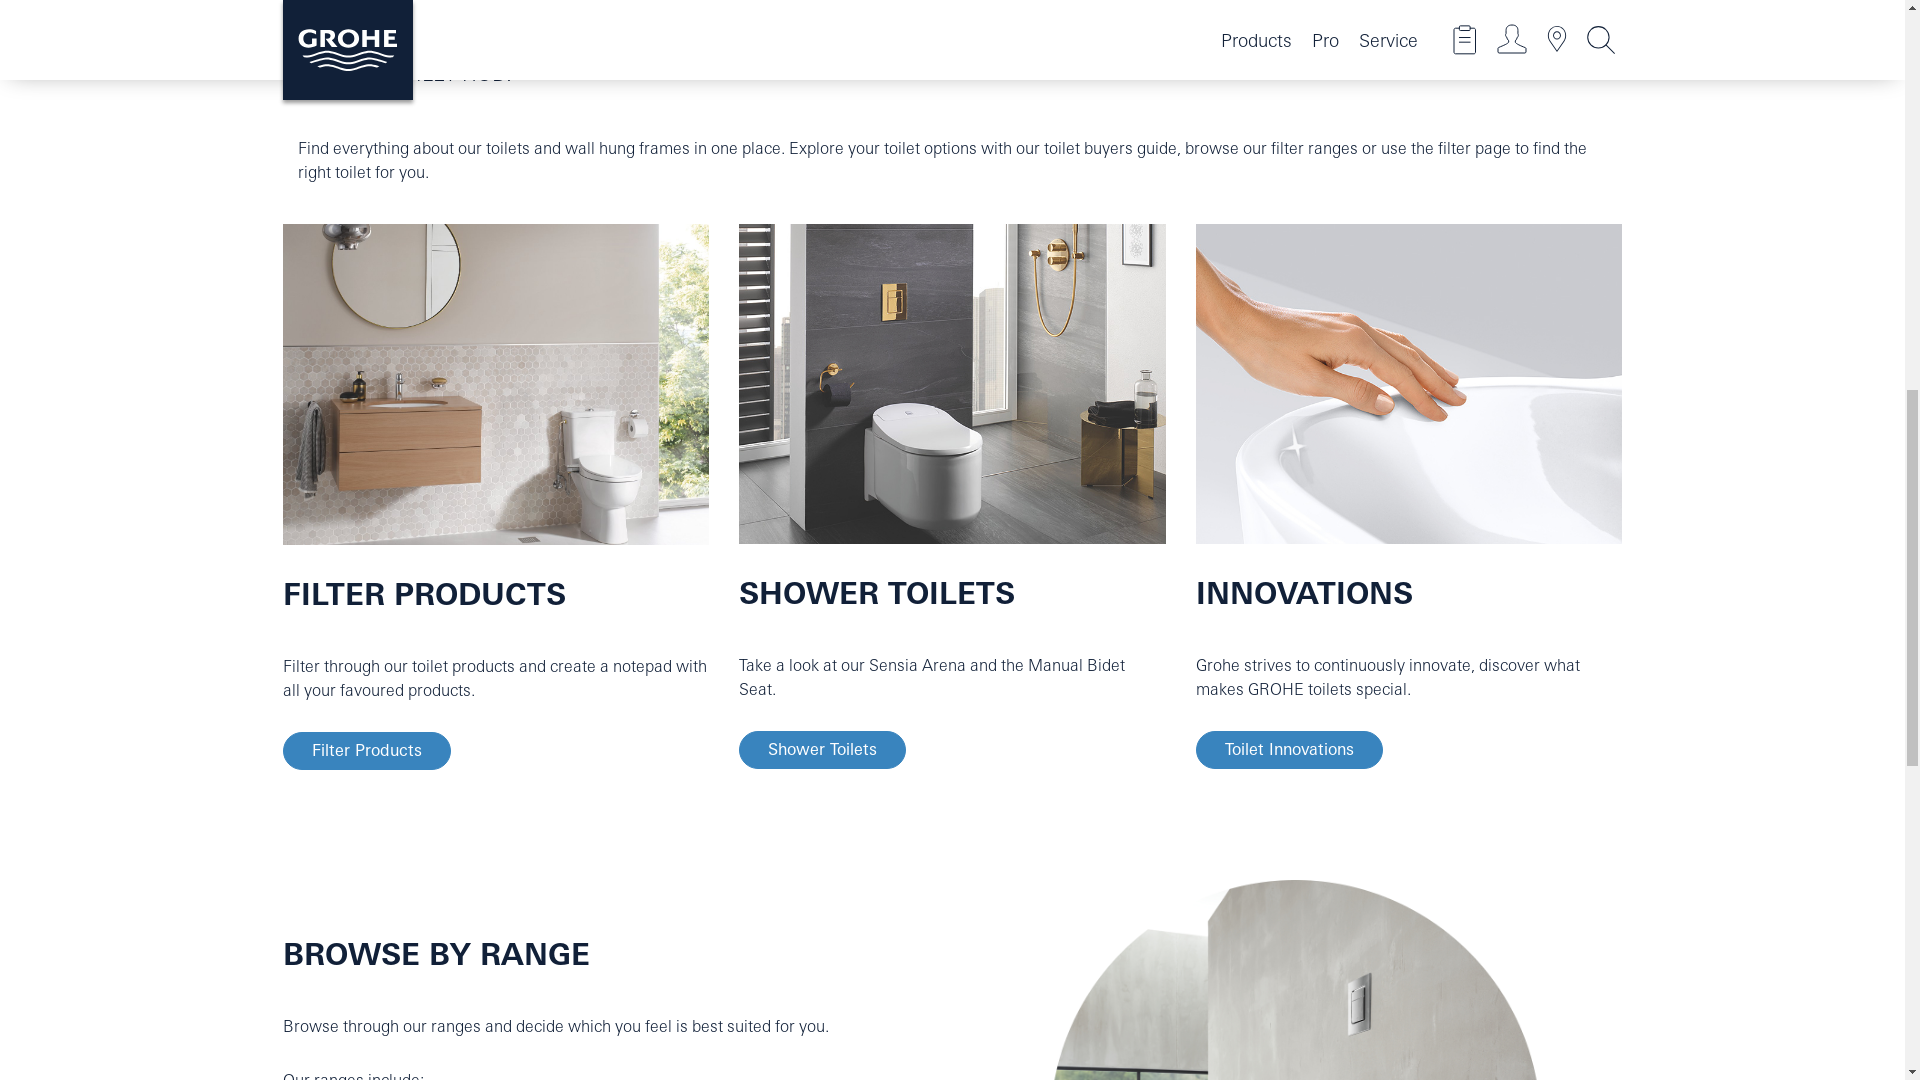 The image size is (1920, 1080). I want to click on Fliter Products, so click(366, 751).